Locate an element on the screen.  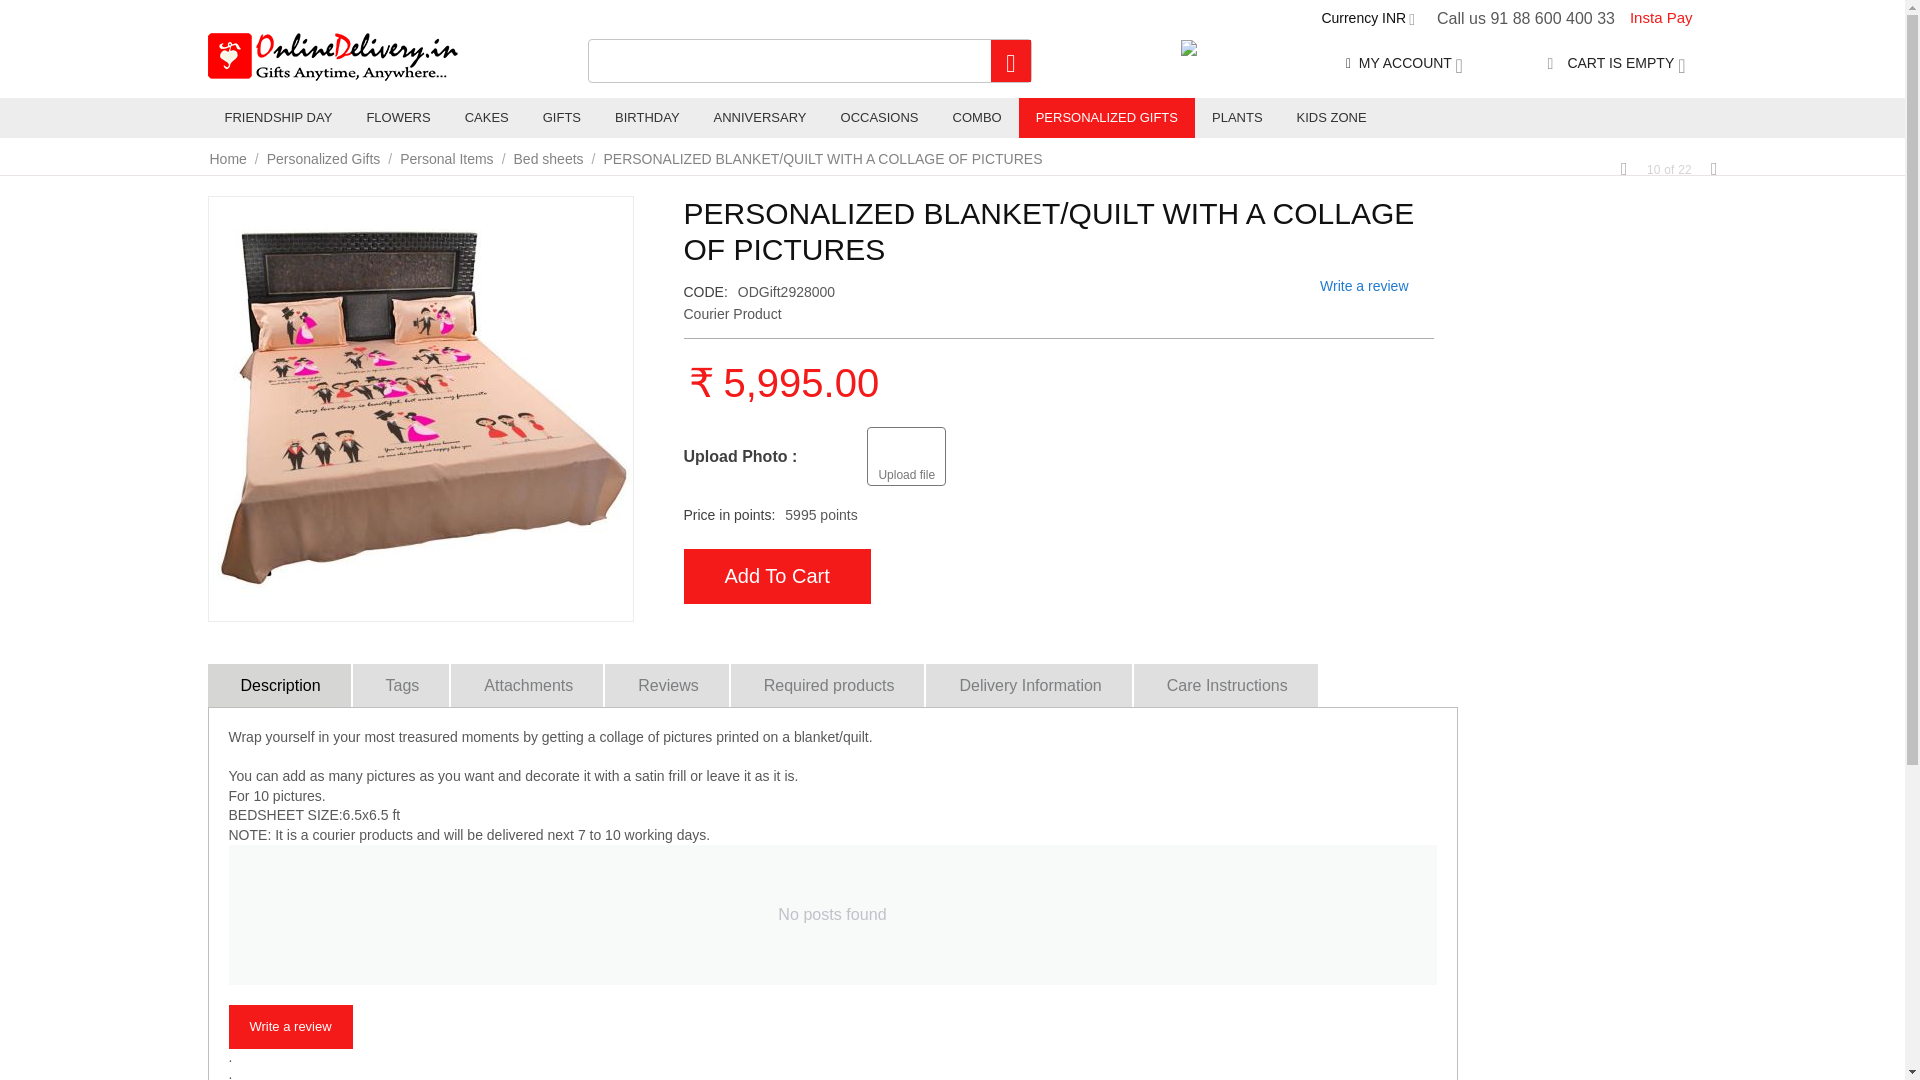
Write a review is located at coordinates (1364, 286).